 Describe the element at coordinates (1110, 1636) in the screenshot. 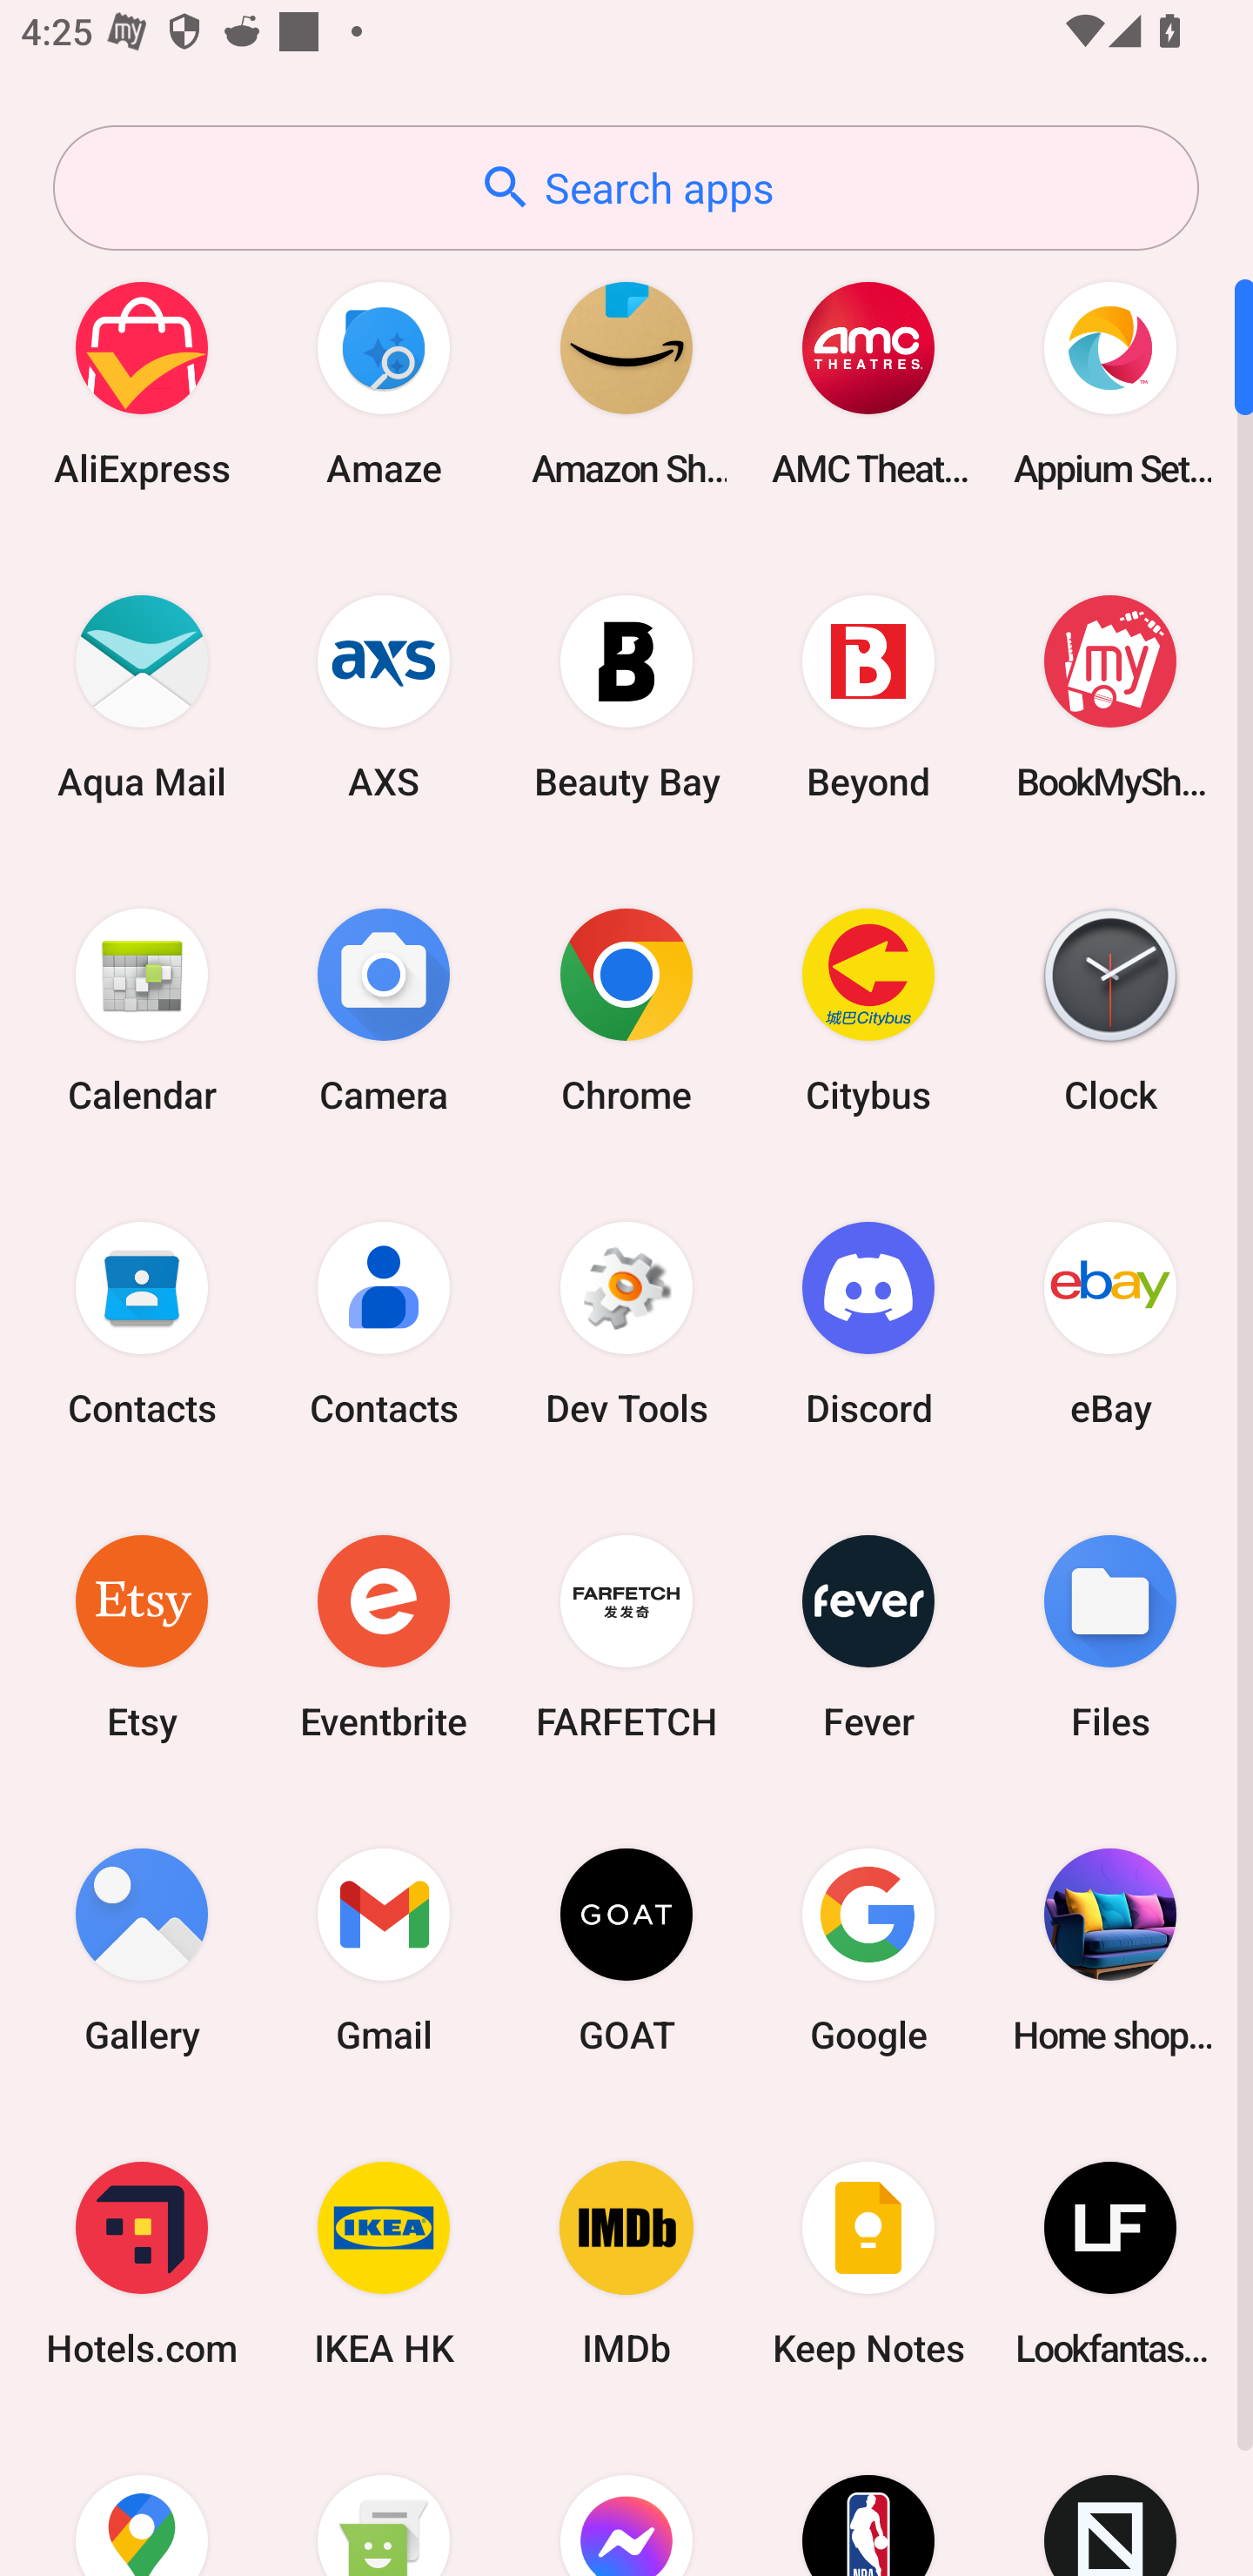

I see `Files` at that location.